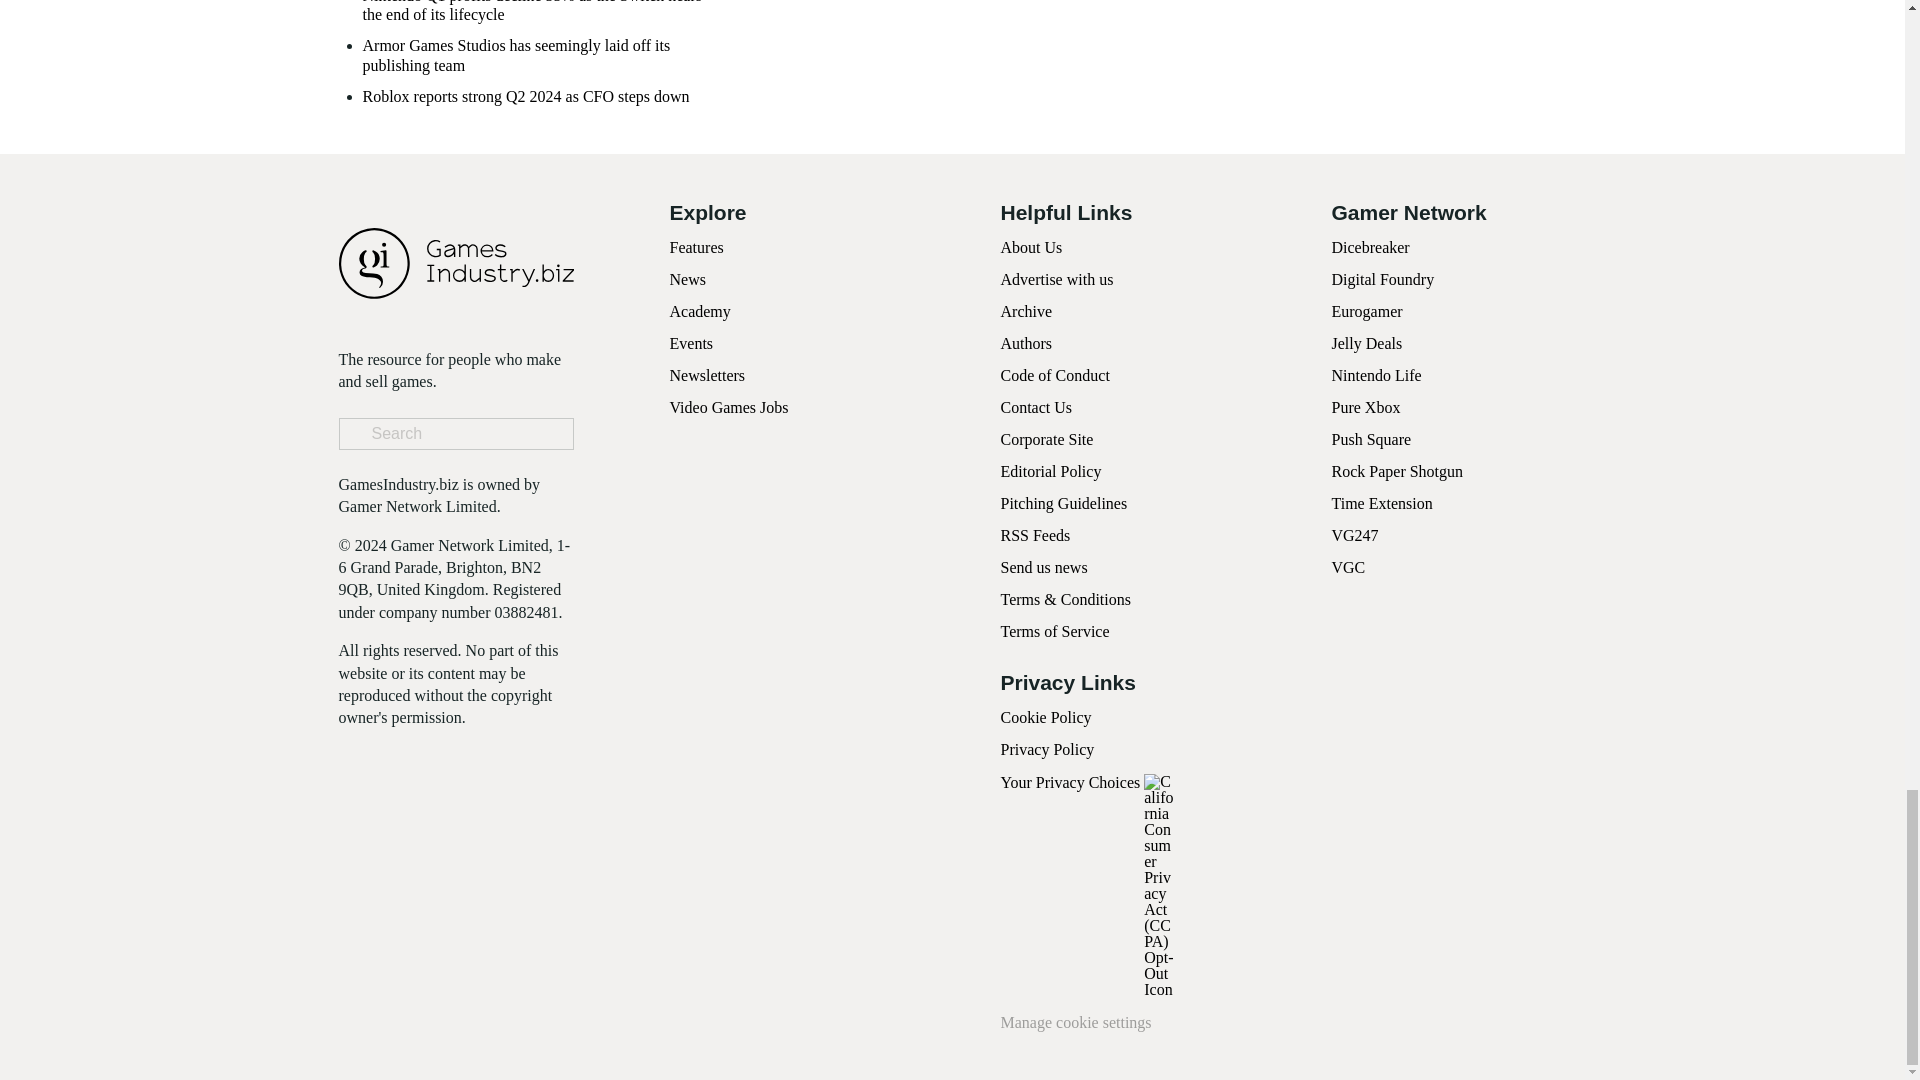 This screenshot has width=1920, height=1080. Describe the element at coordinates (708, 376) in the screenshot. I see `Newsletters` at that location.